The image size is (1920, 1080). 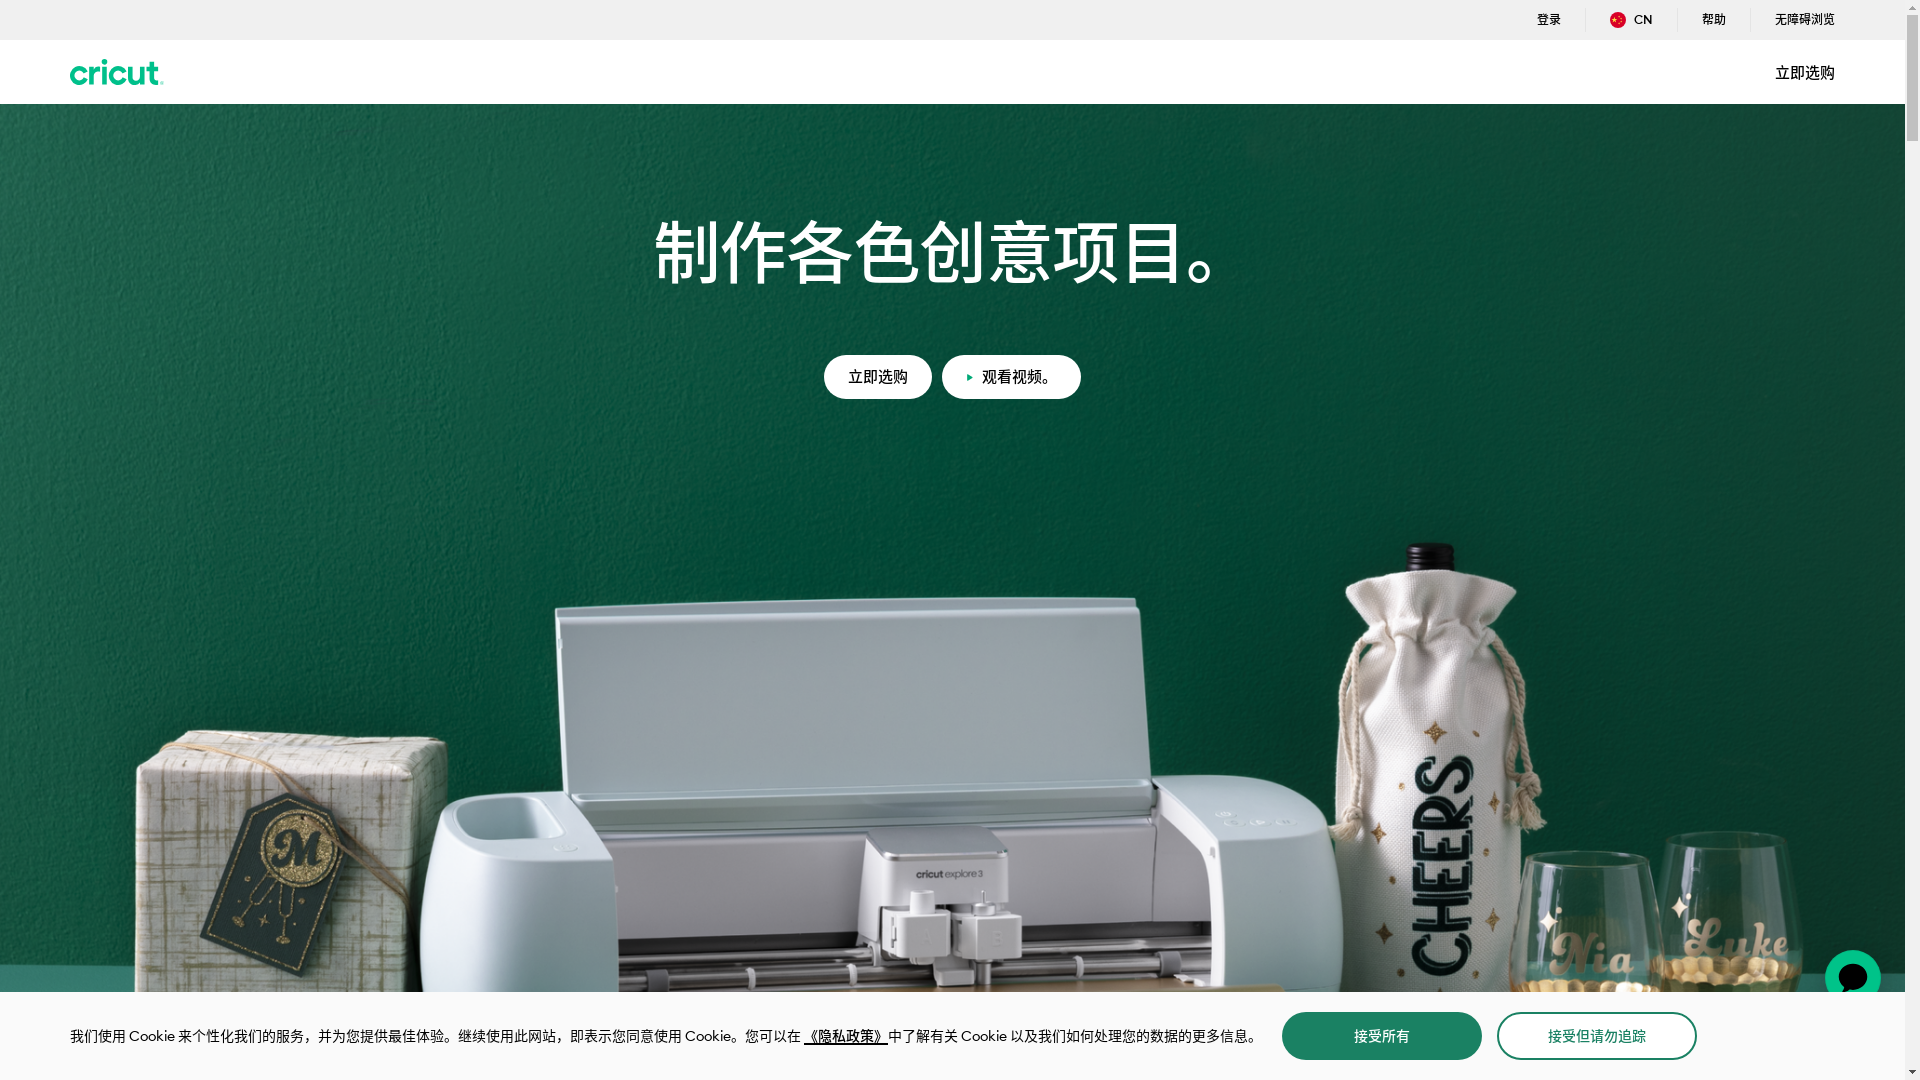 What do you see at coordinates (1853, 978) in the screenshot?
I see `Cricut Chat Button Frame` at bounding box center [1853, 978].